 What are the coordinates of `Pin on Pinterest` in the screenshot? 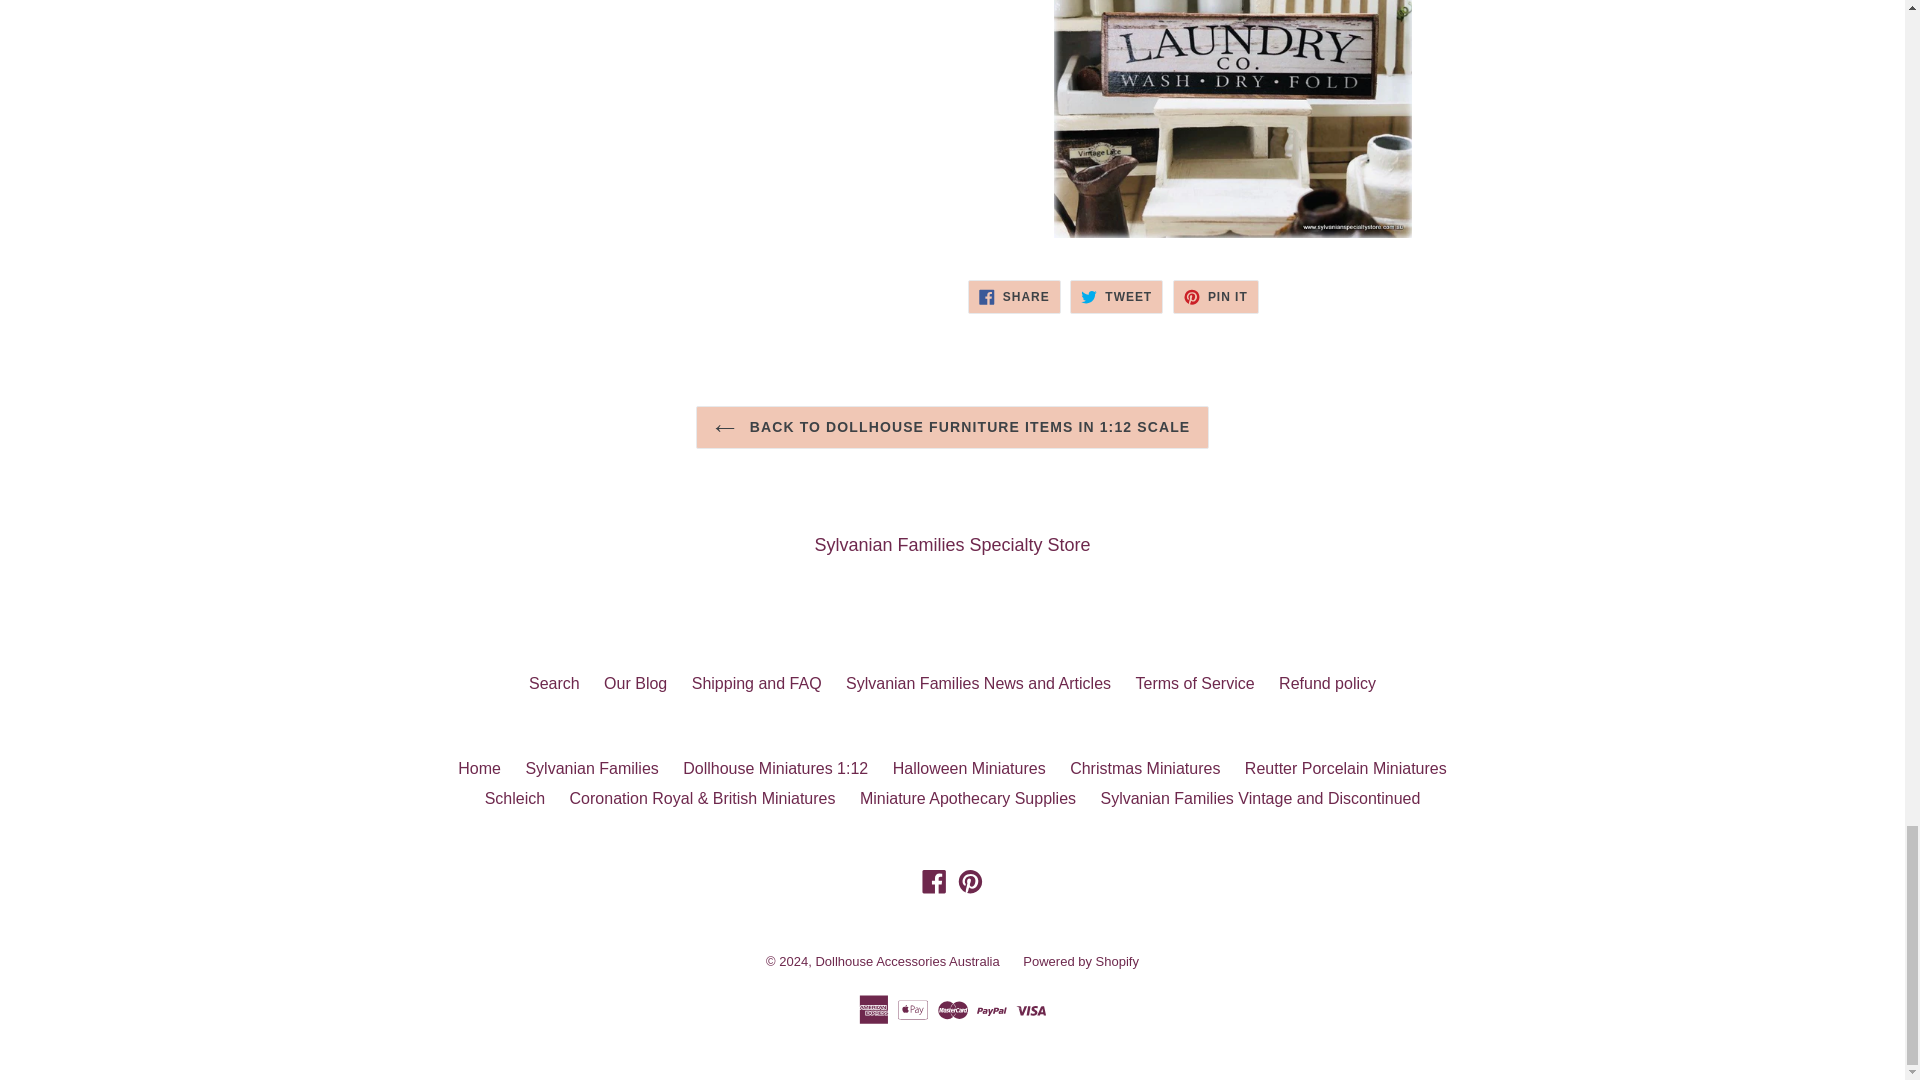 It's located at (1216, 296).